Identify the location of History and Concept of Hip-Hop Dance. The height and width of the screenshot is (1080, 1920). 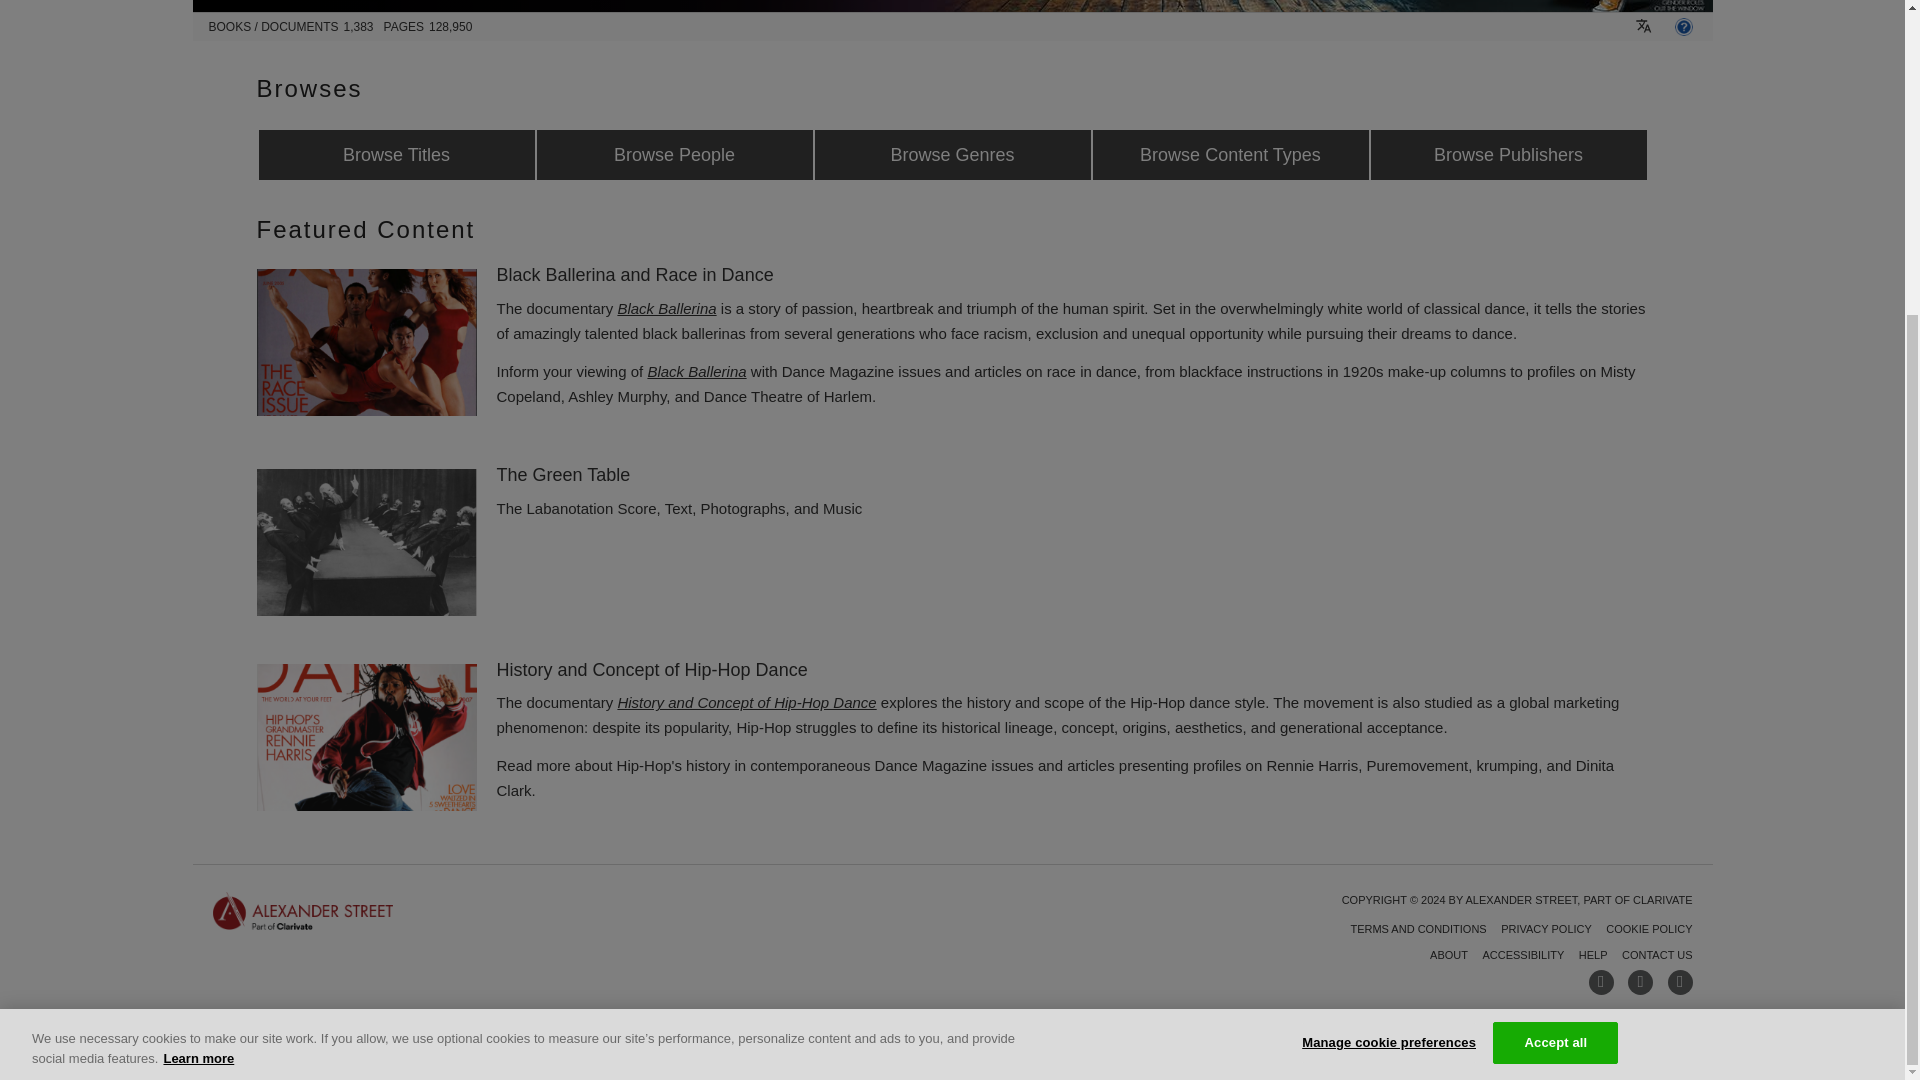
(366, 738).